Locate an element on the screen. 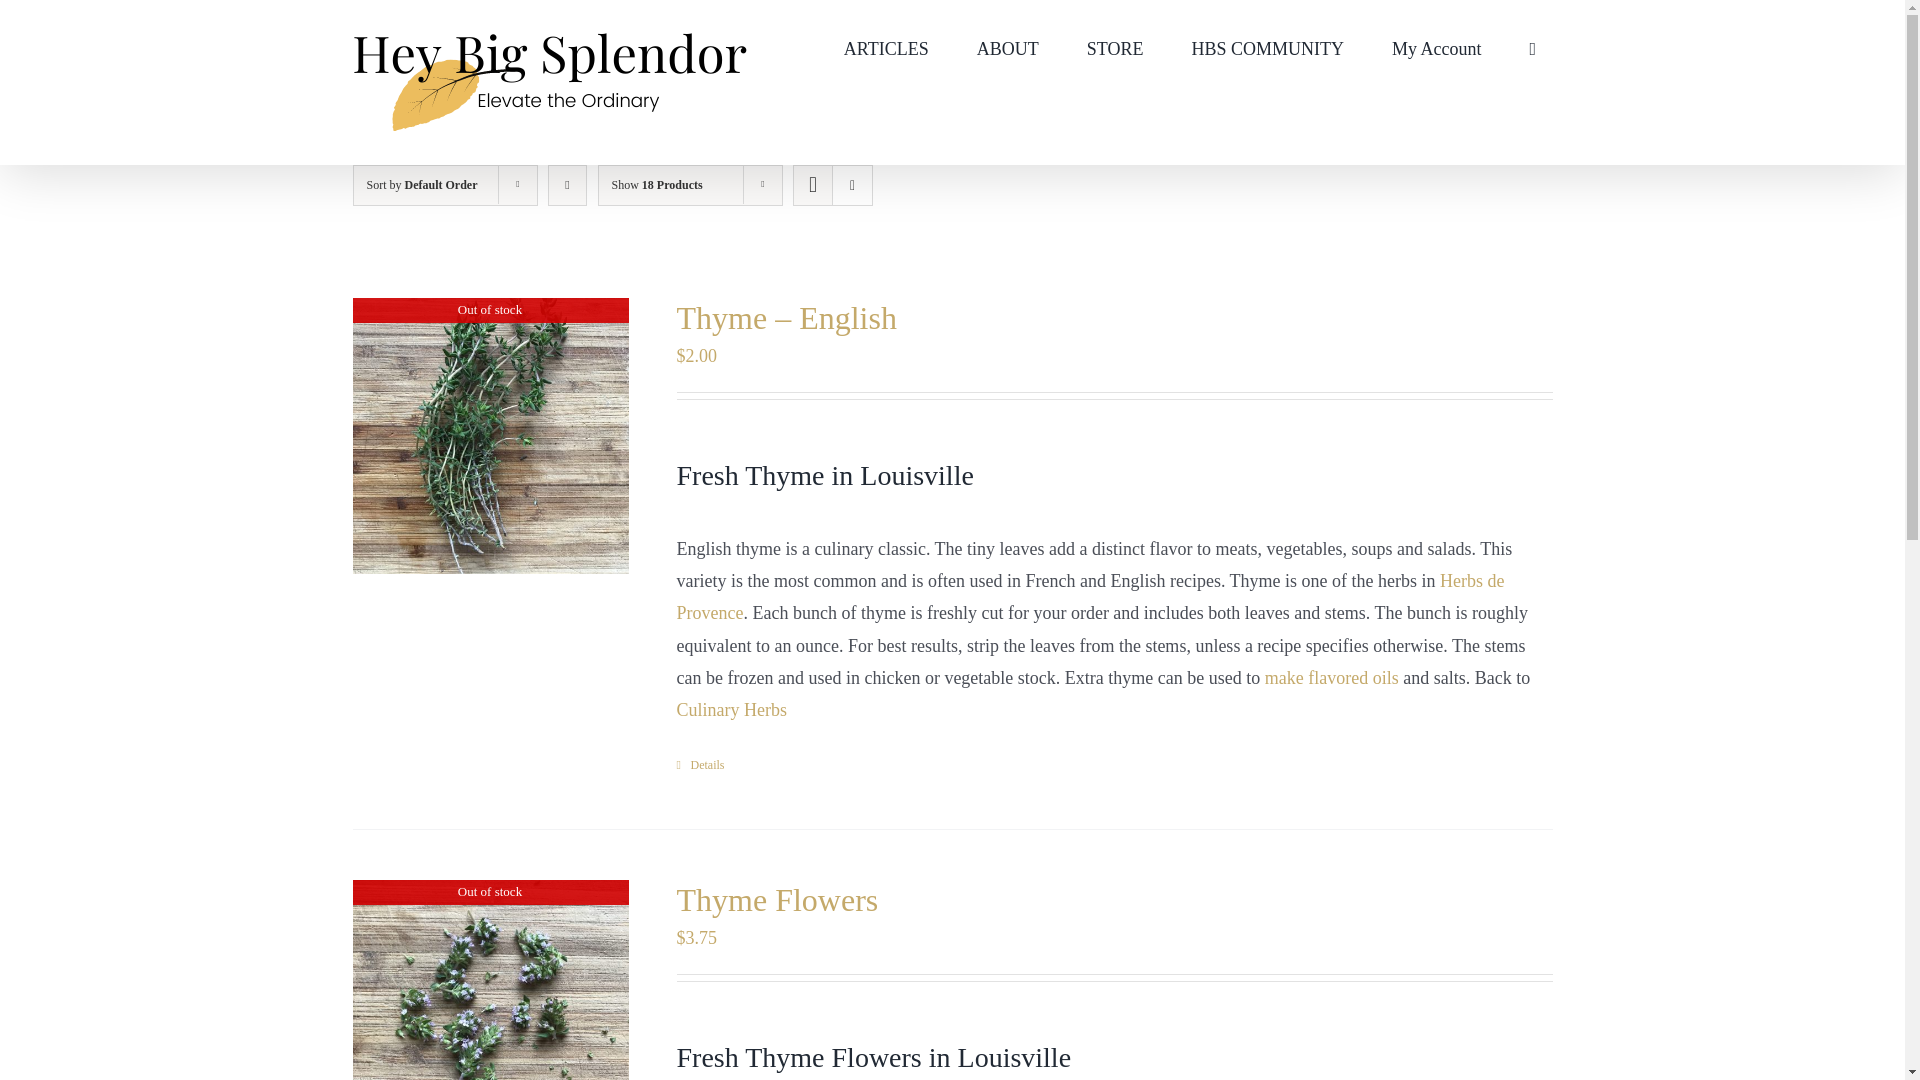 The width and height of the screenshot is (1920, 1080). HBS COMMUNITY is located at coordinates (1267, 46).